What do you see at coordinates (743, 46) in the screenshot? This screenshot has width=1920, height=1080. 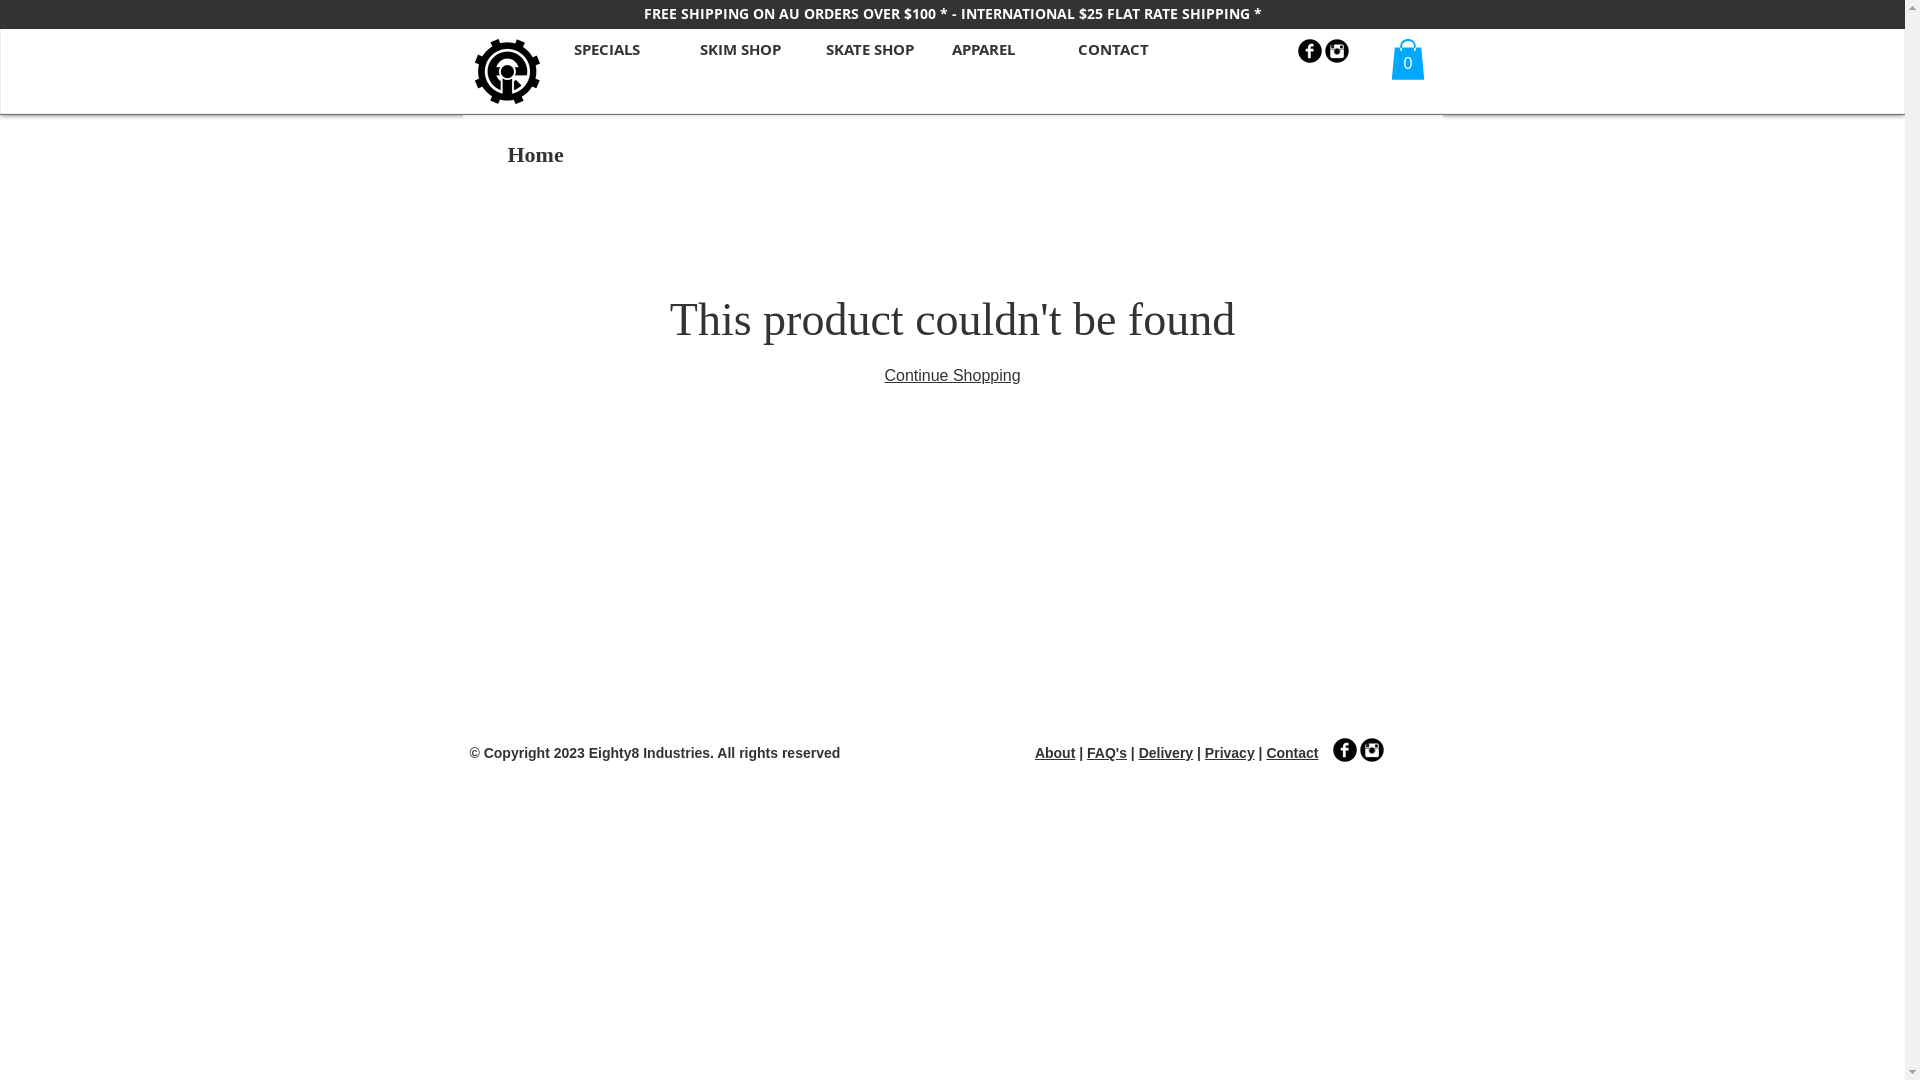 I see `SKIM SHOP` at bounding box center [743, 46].